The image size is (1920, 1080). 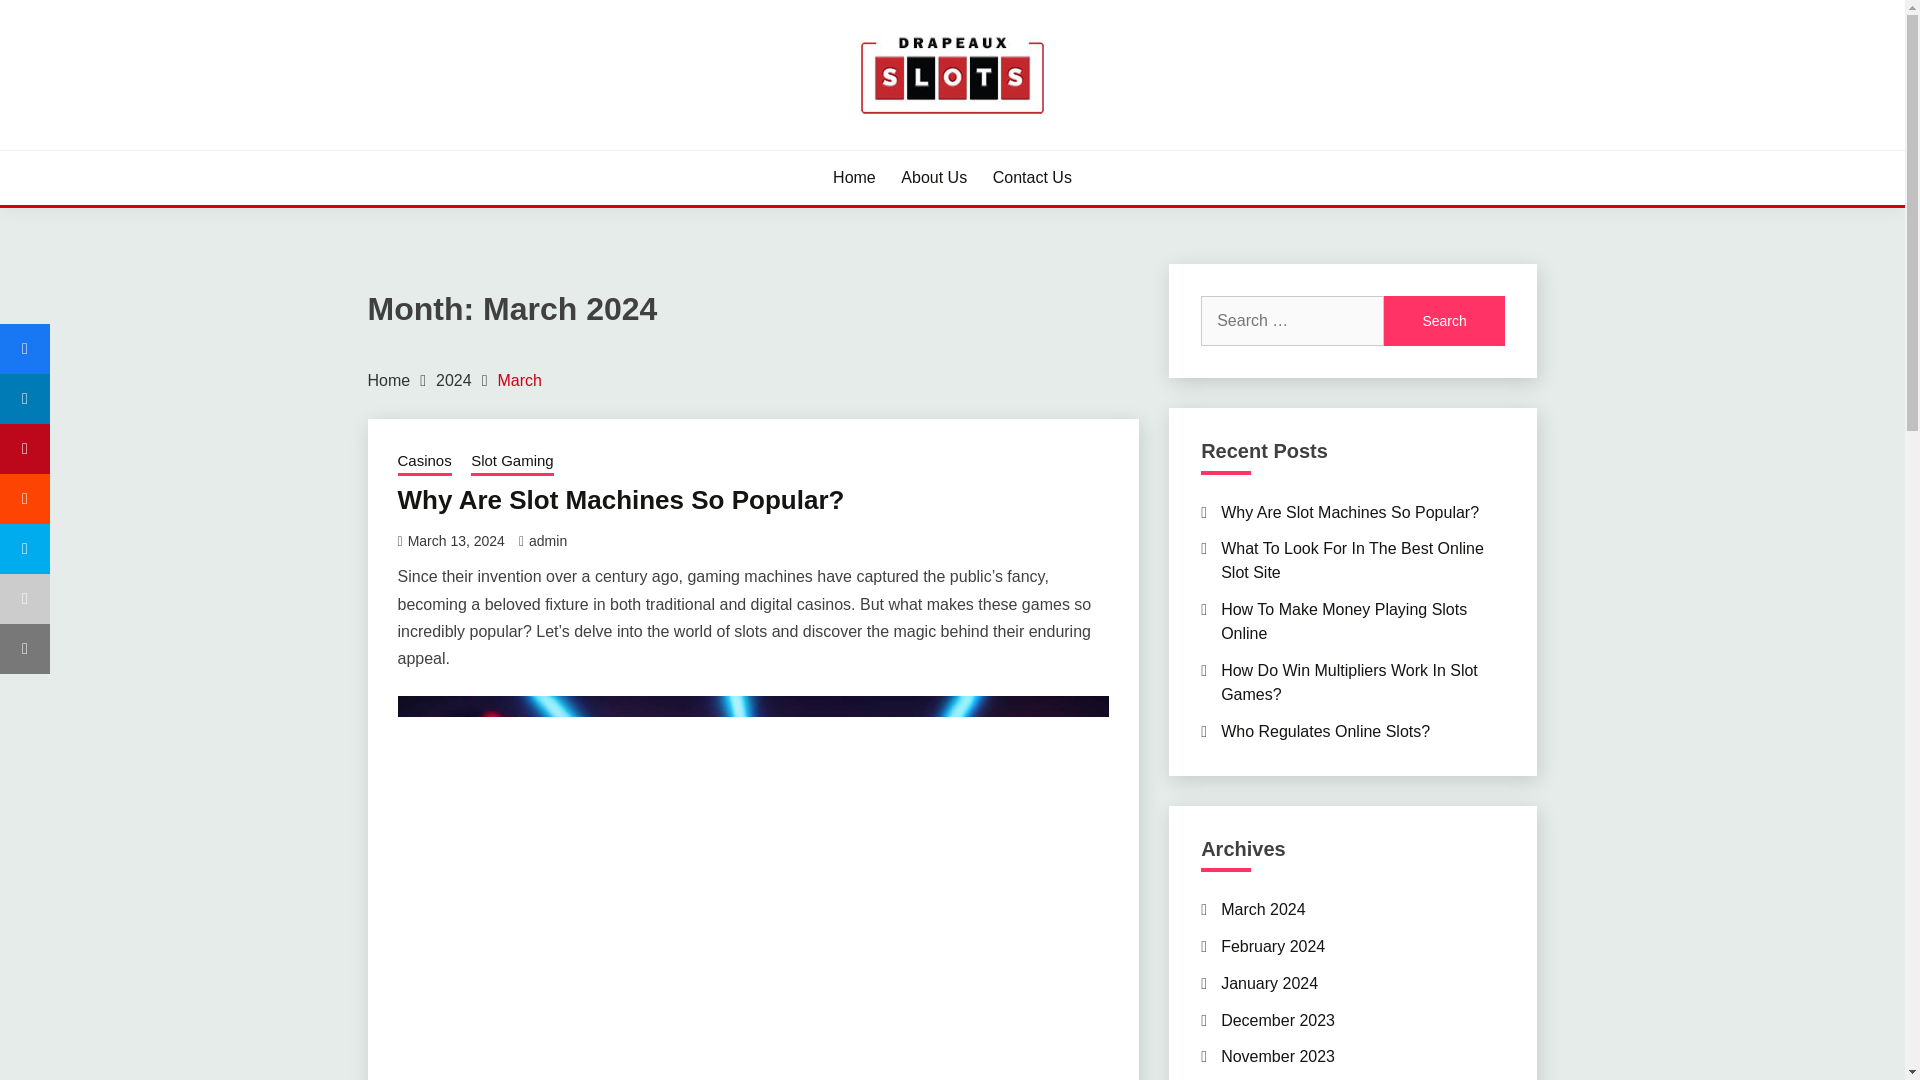 What do you see at coordinates (934, 178) in the screenshot?
I see `About Us` at bounding box center [934, 178].